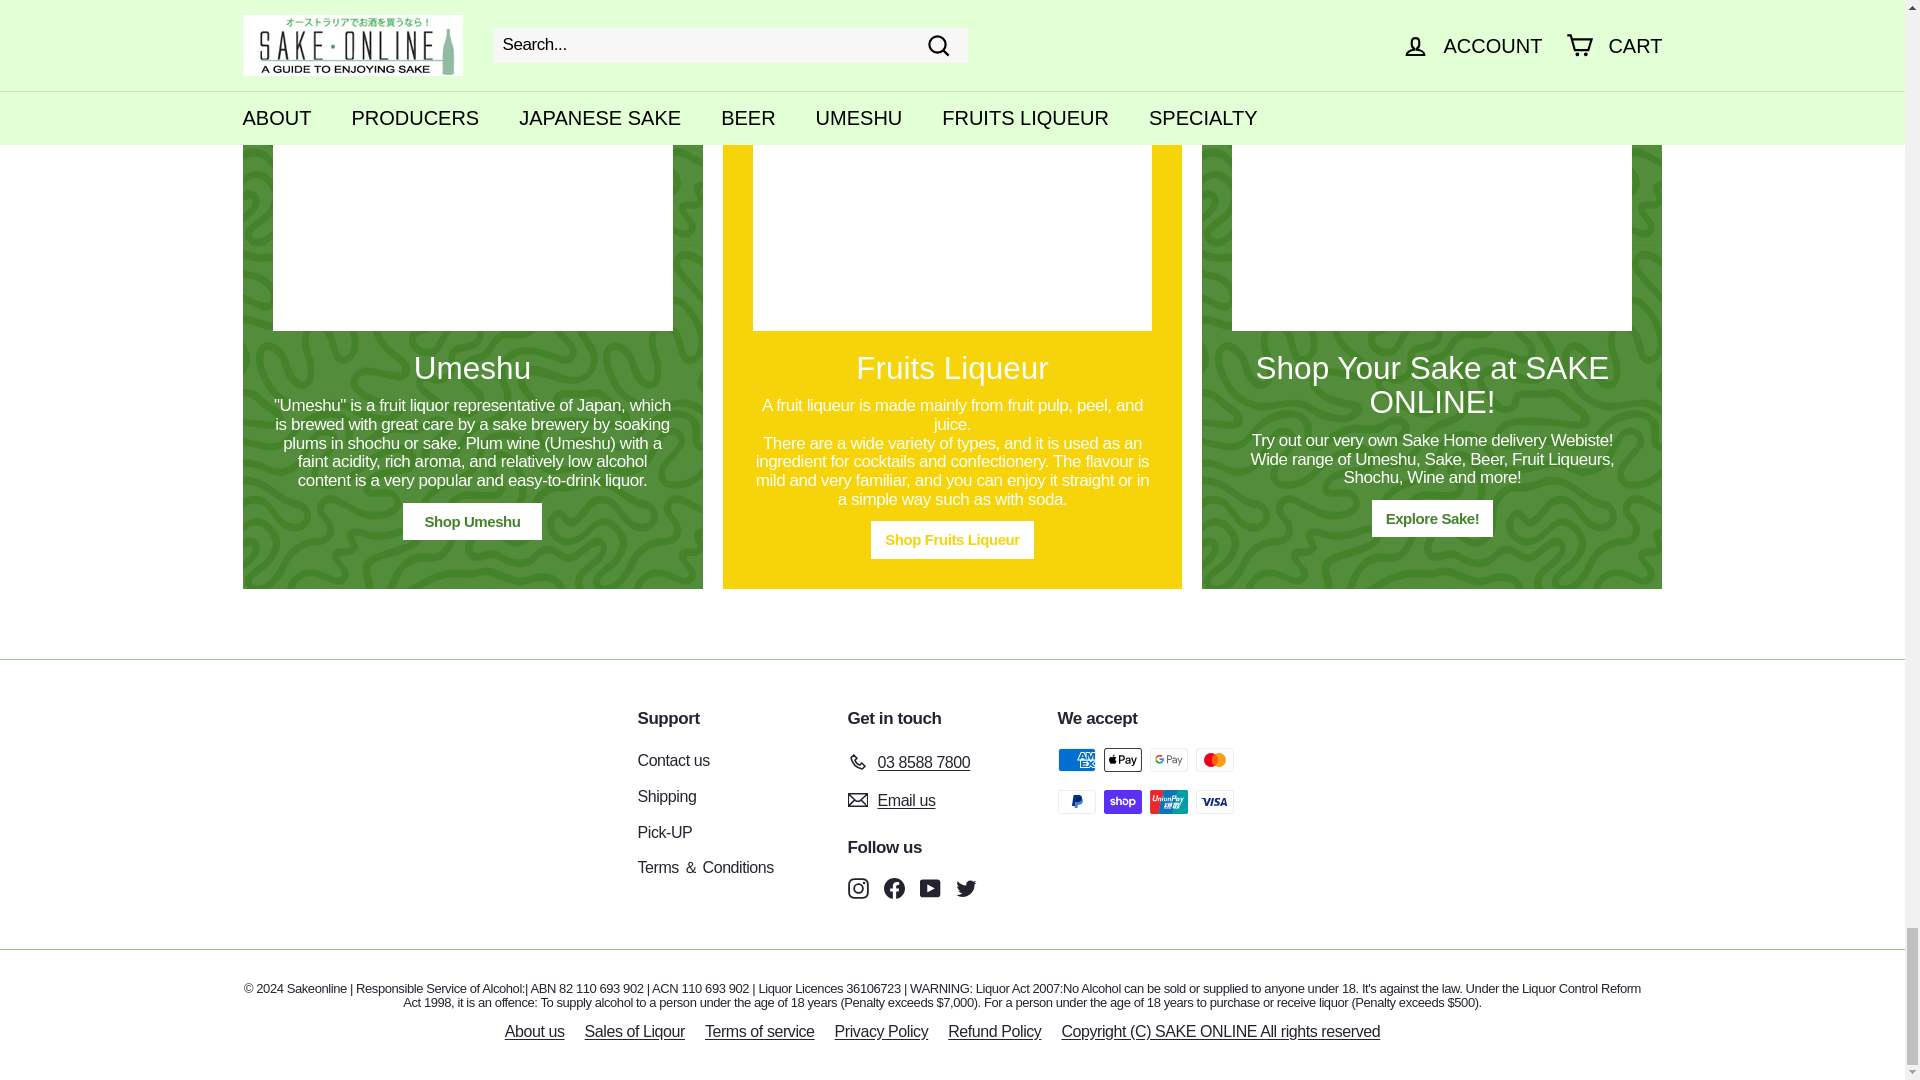 This screenshot has height=1080, width=1920. I want to click on Sakeonline on Twitter, so click(966, 888).